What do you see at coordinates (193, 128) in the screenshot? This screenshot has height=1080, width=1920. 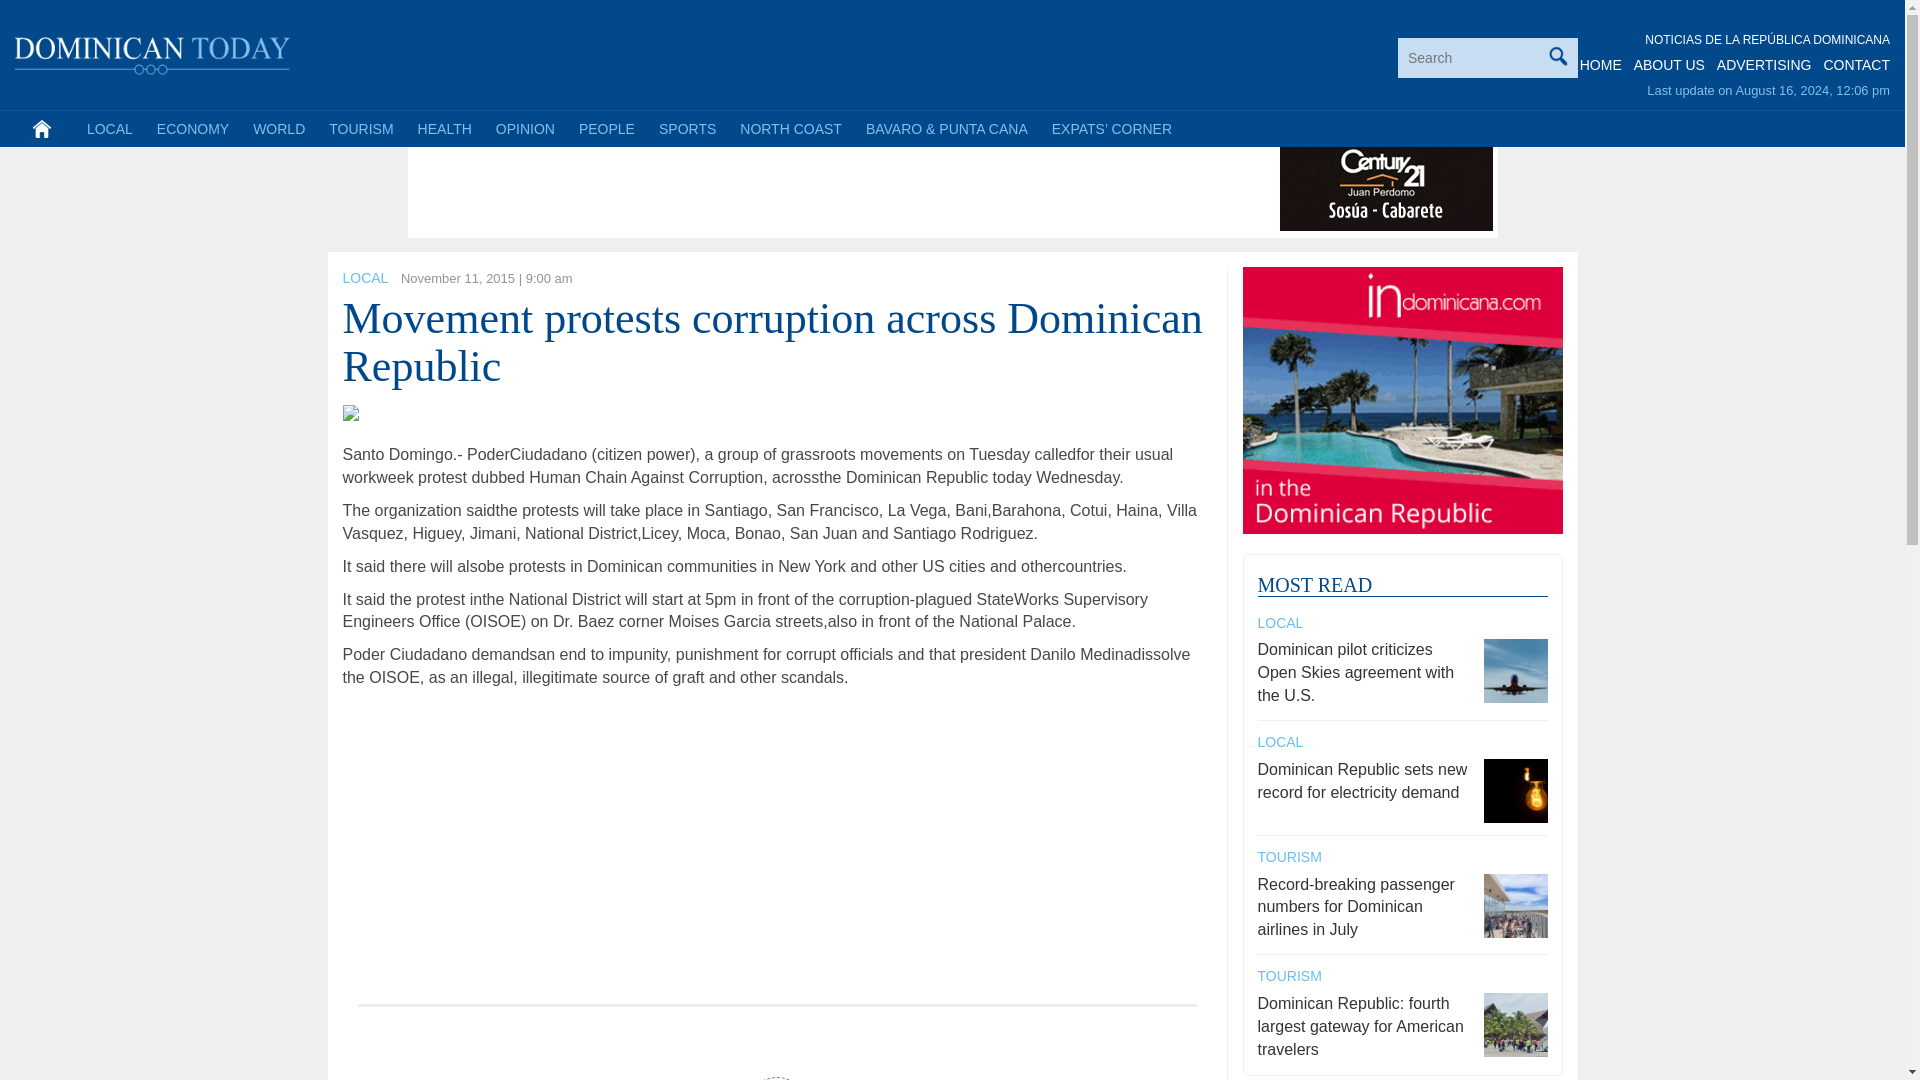 I see `ECONOMY` at bounding box center [193, 128].